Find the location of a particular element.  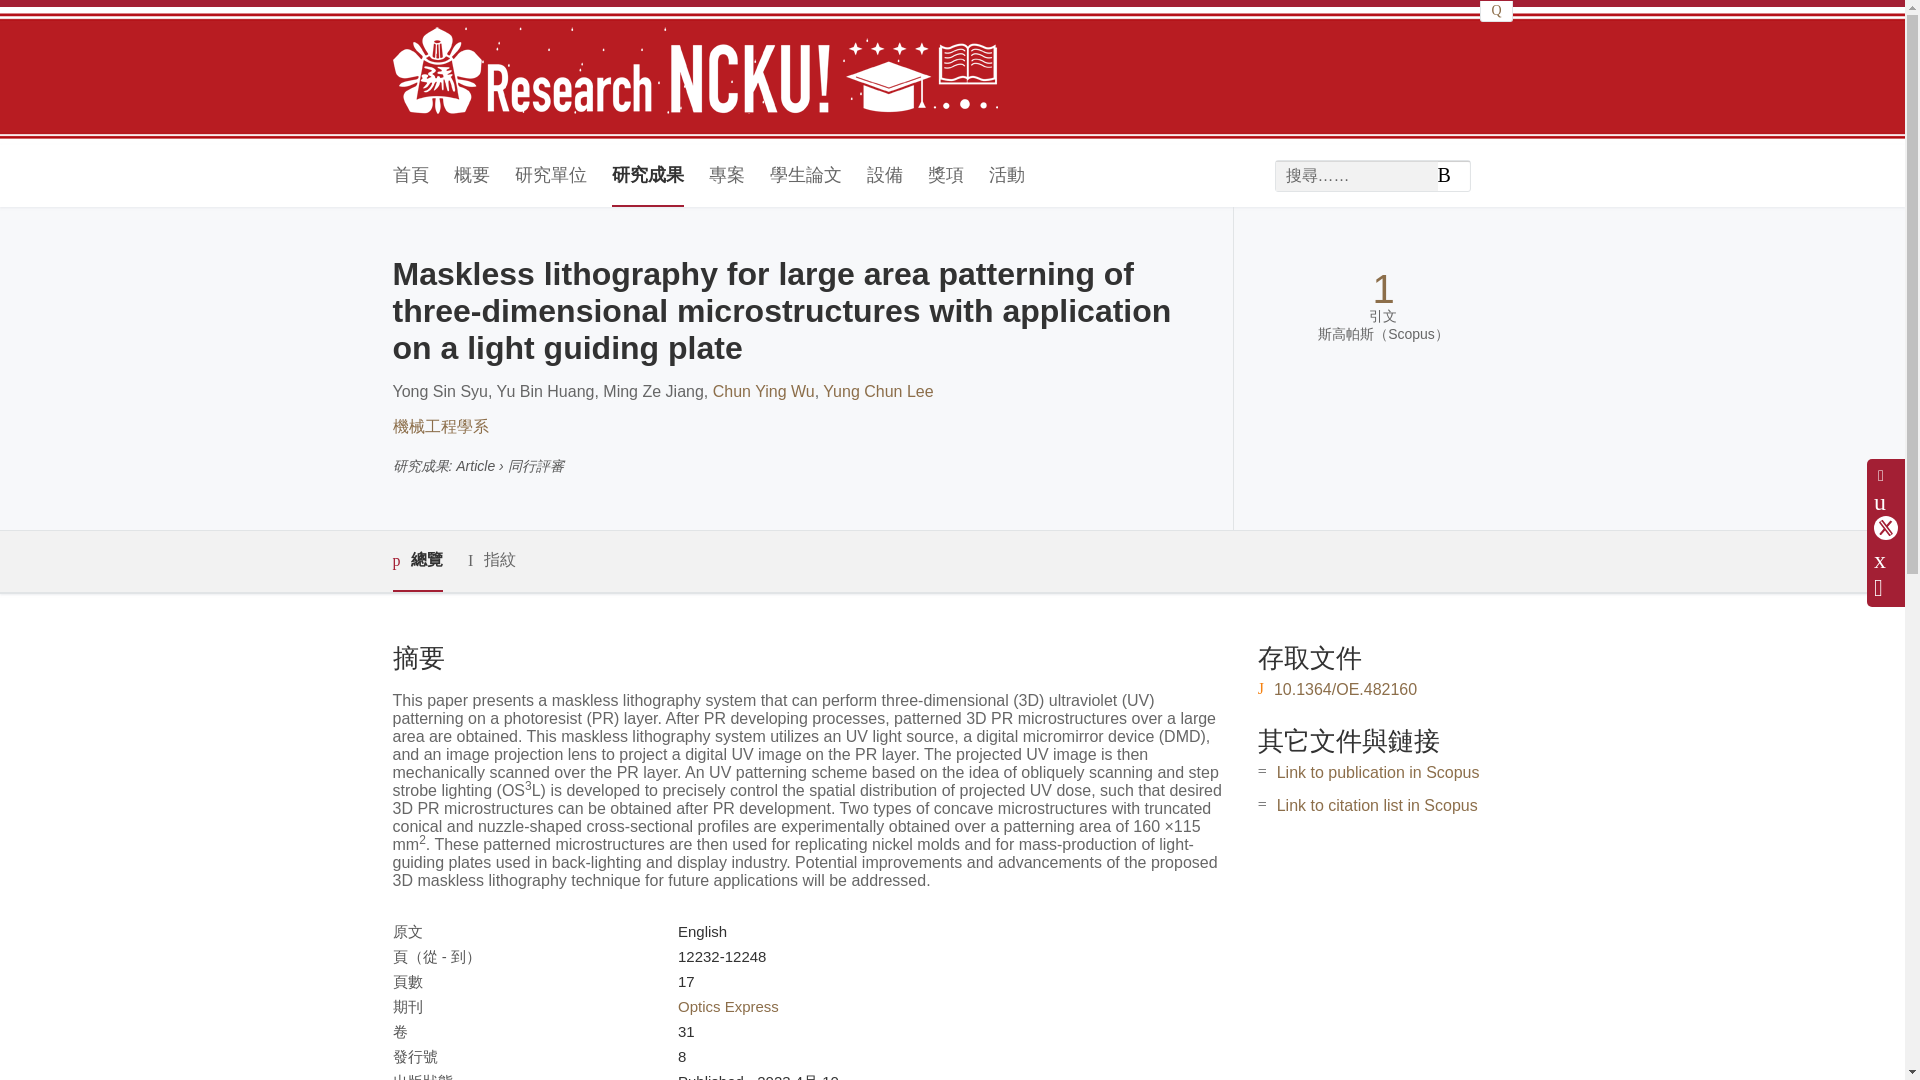

Link to publication in Scopus is located at coordinates (1378, 772).